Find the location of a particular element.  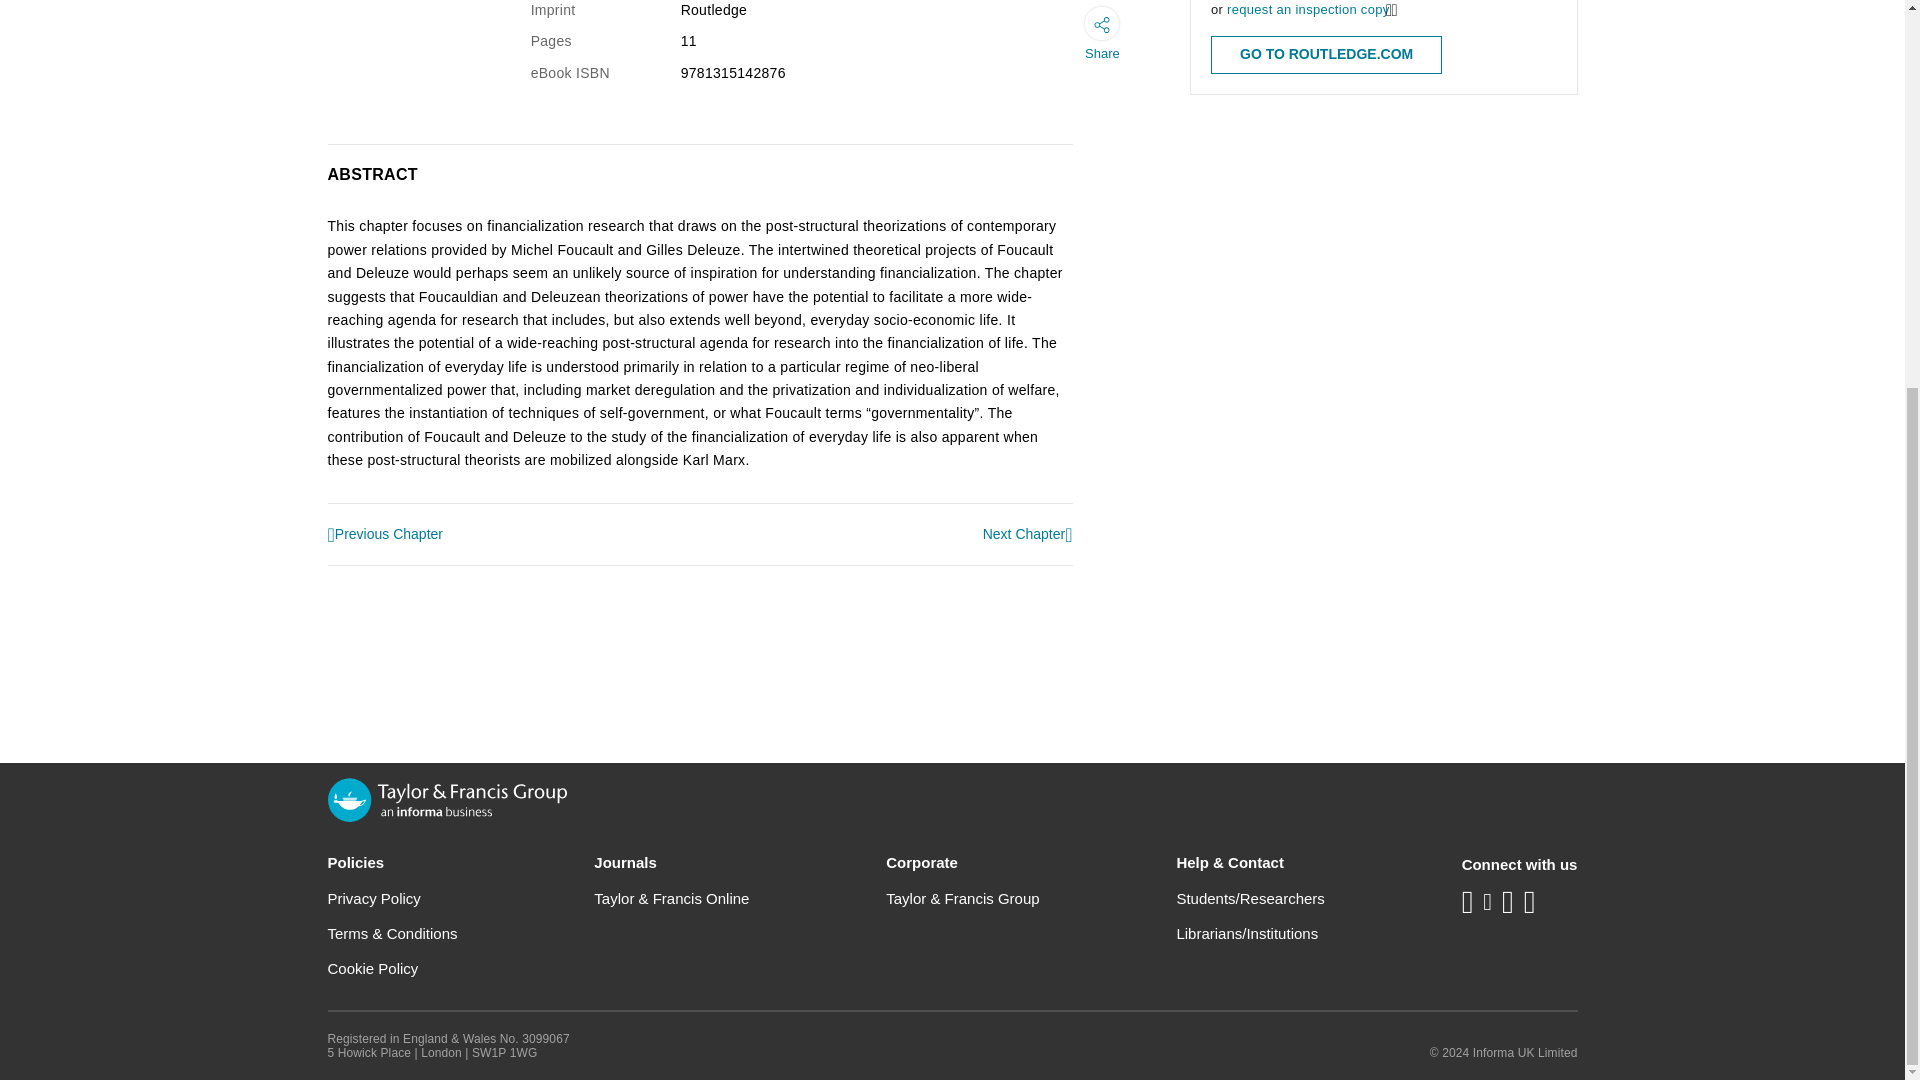

Privacy Policy is located at coordinates (374, 898).